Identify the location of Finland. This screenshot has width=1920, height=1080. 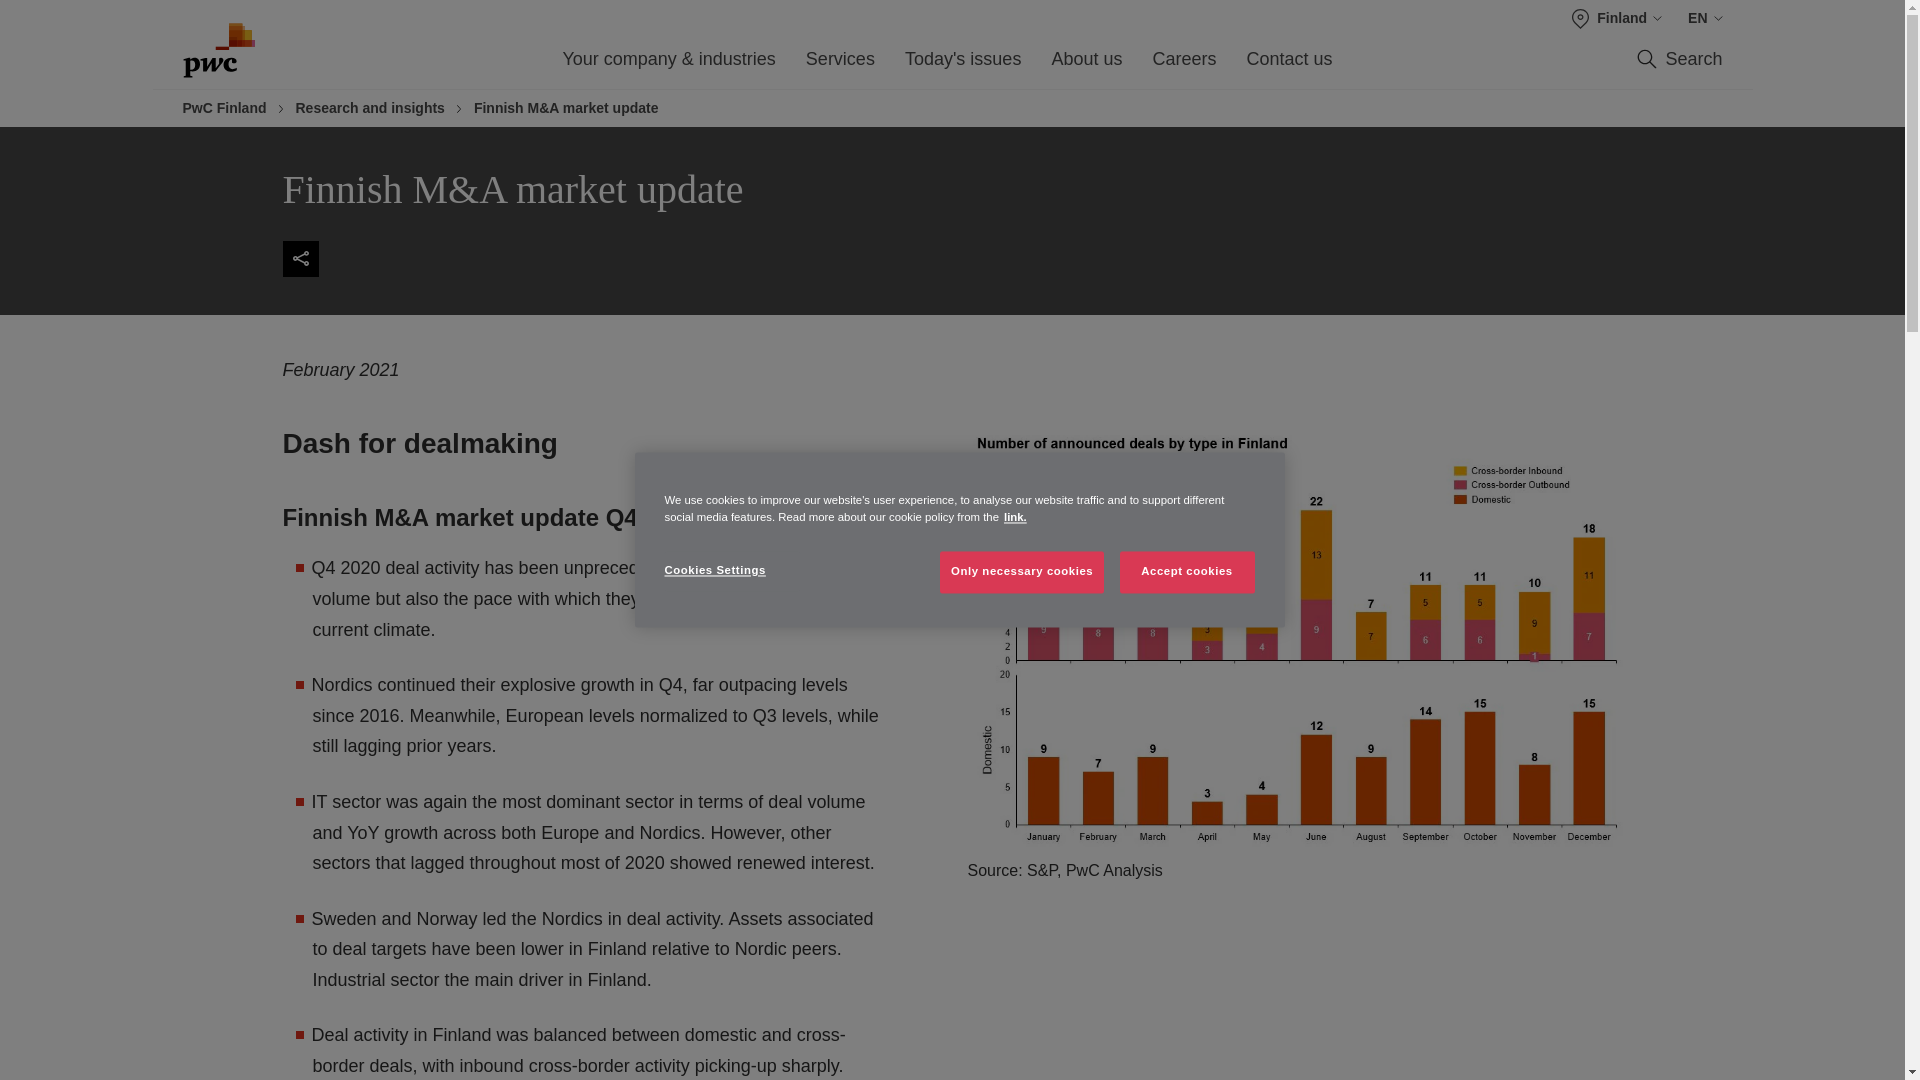
(1617, 18).